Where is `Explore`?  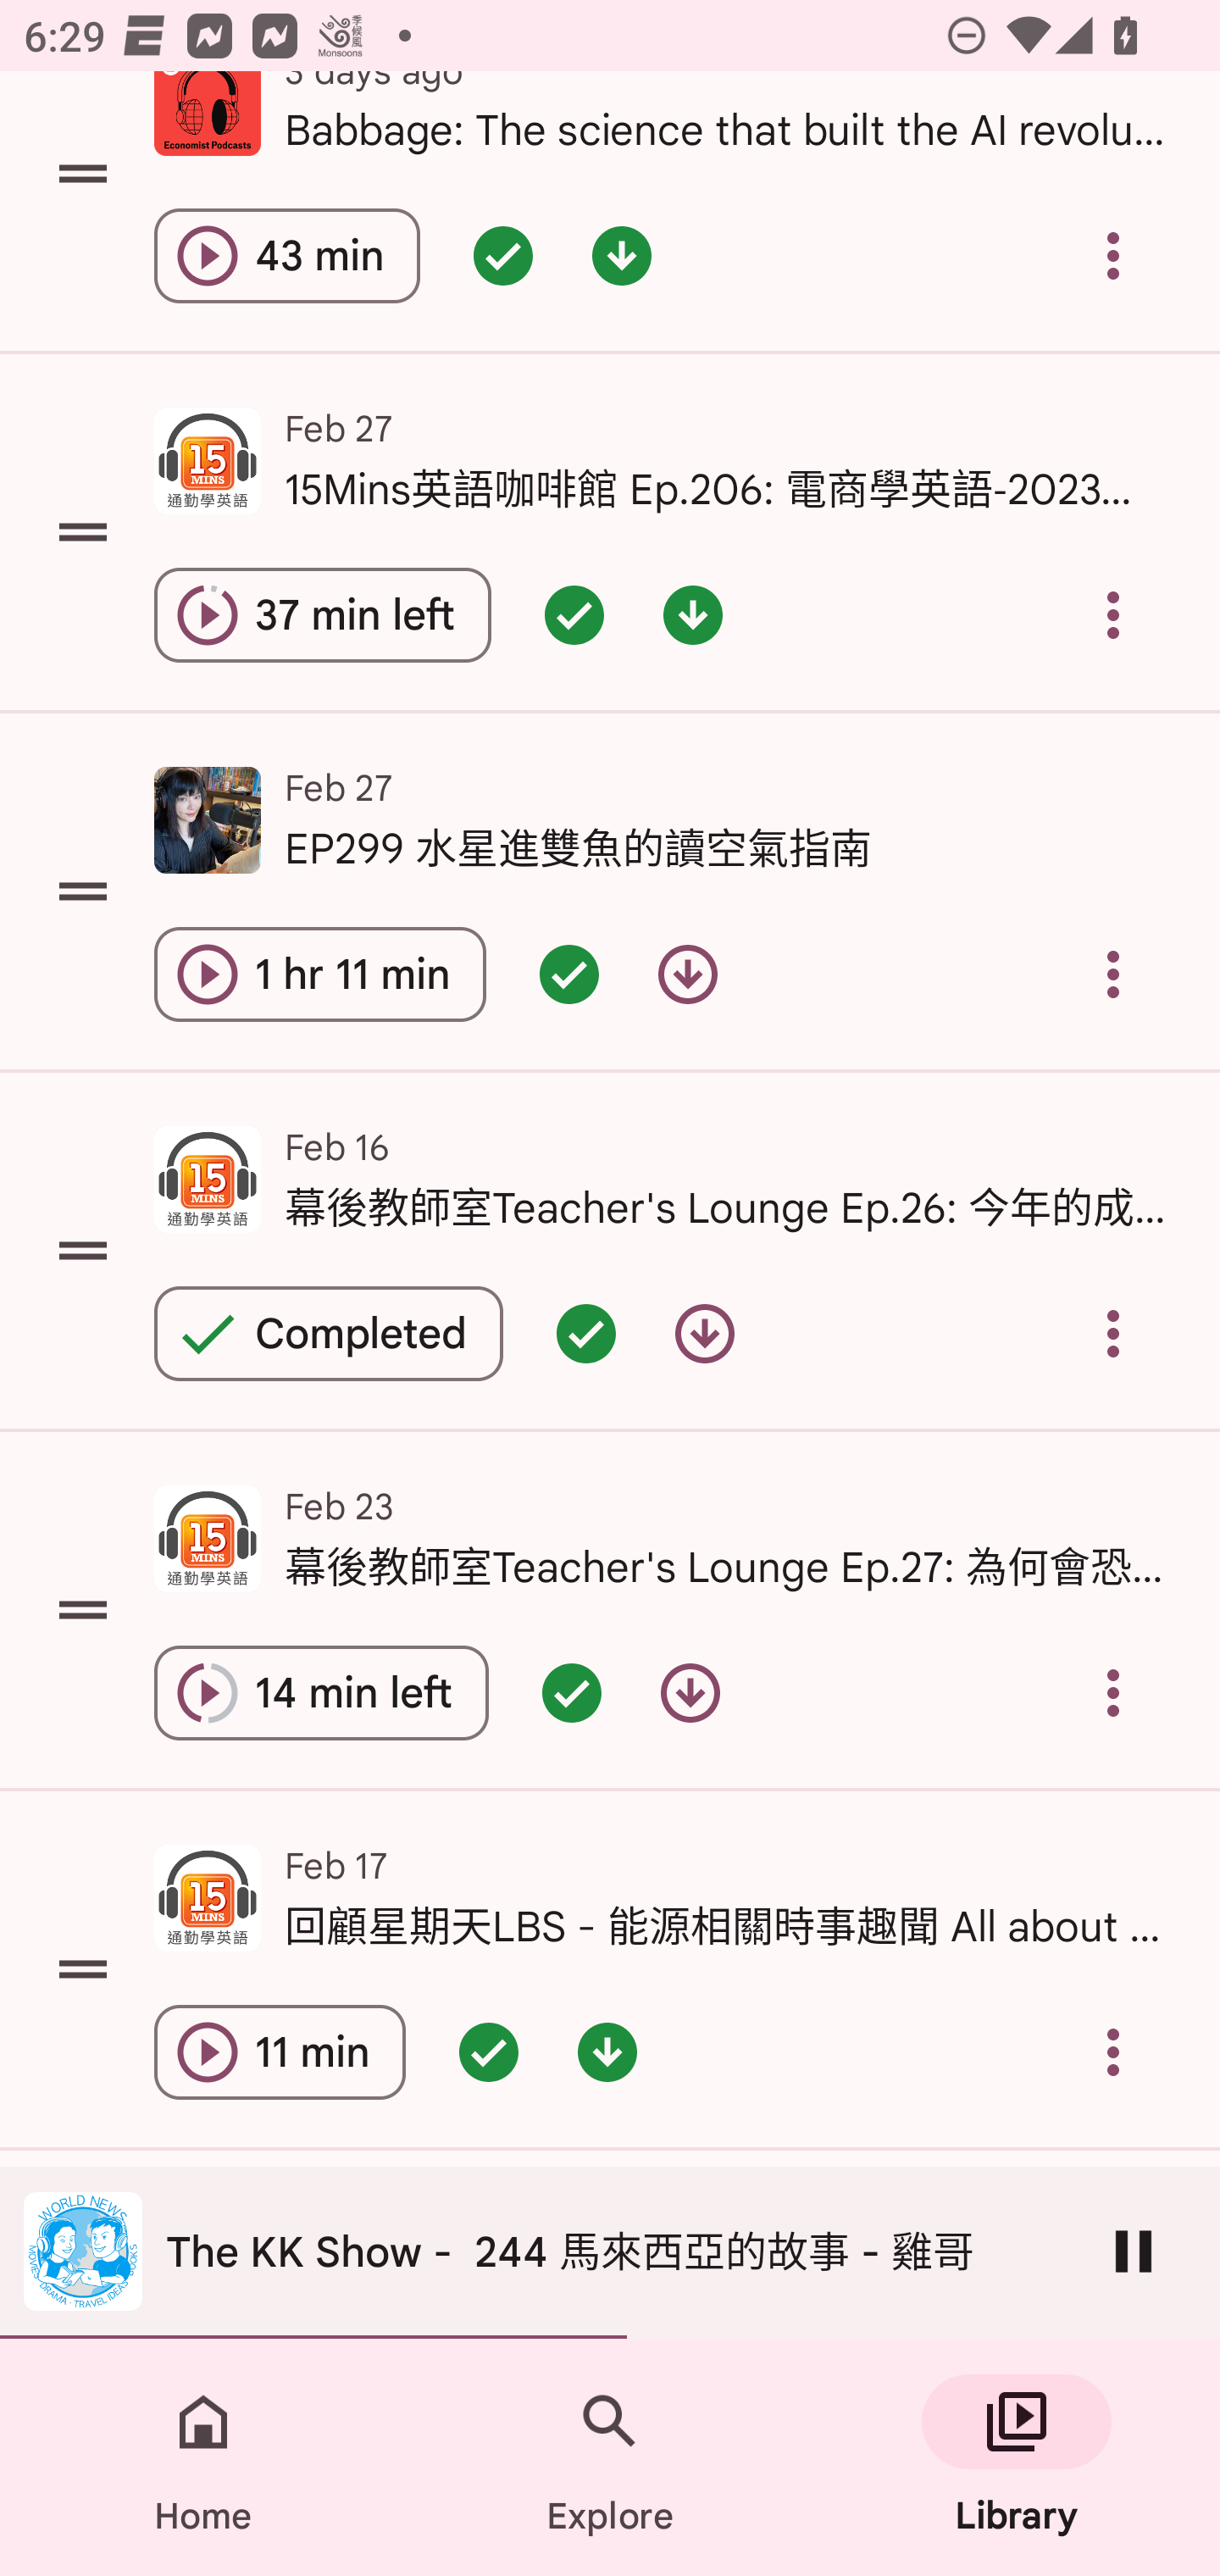
Explore is located at coordinates (610, 2457).